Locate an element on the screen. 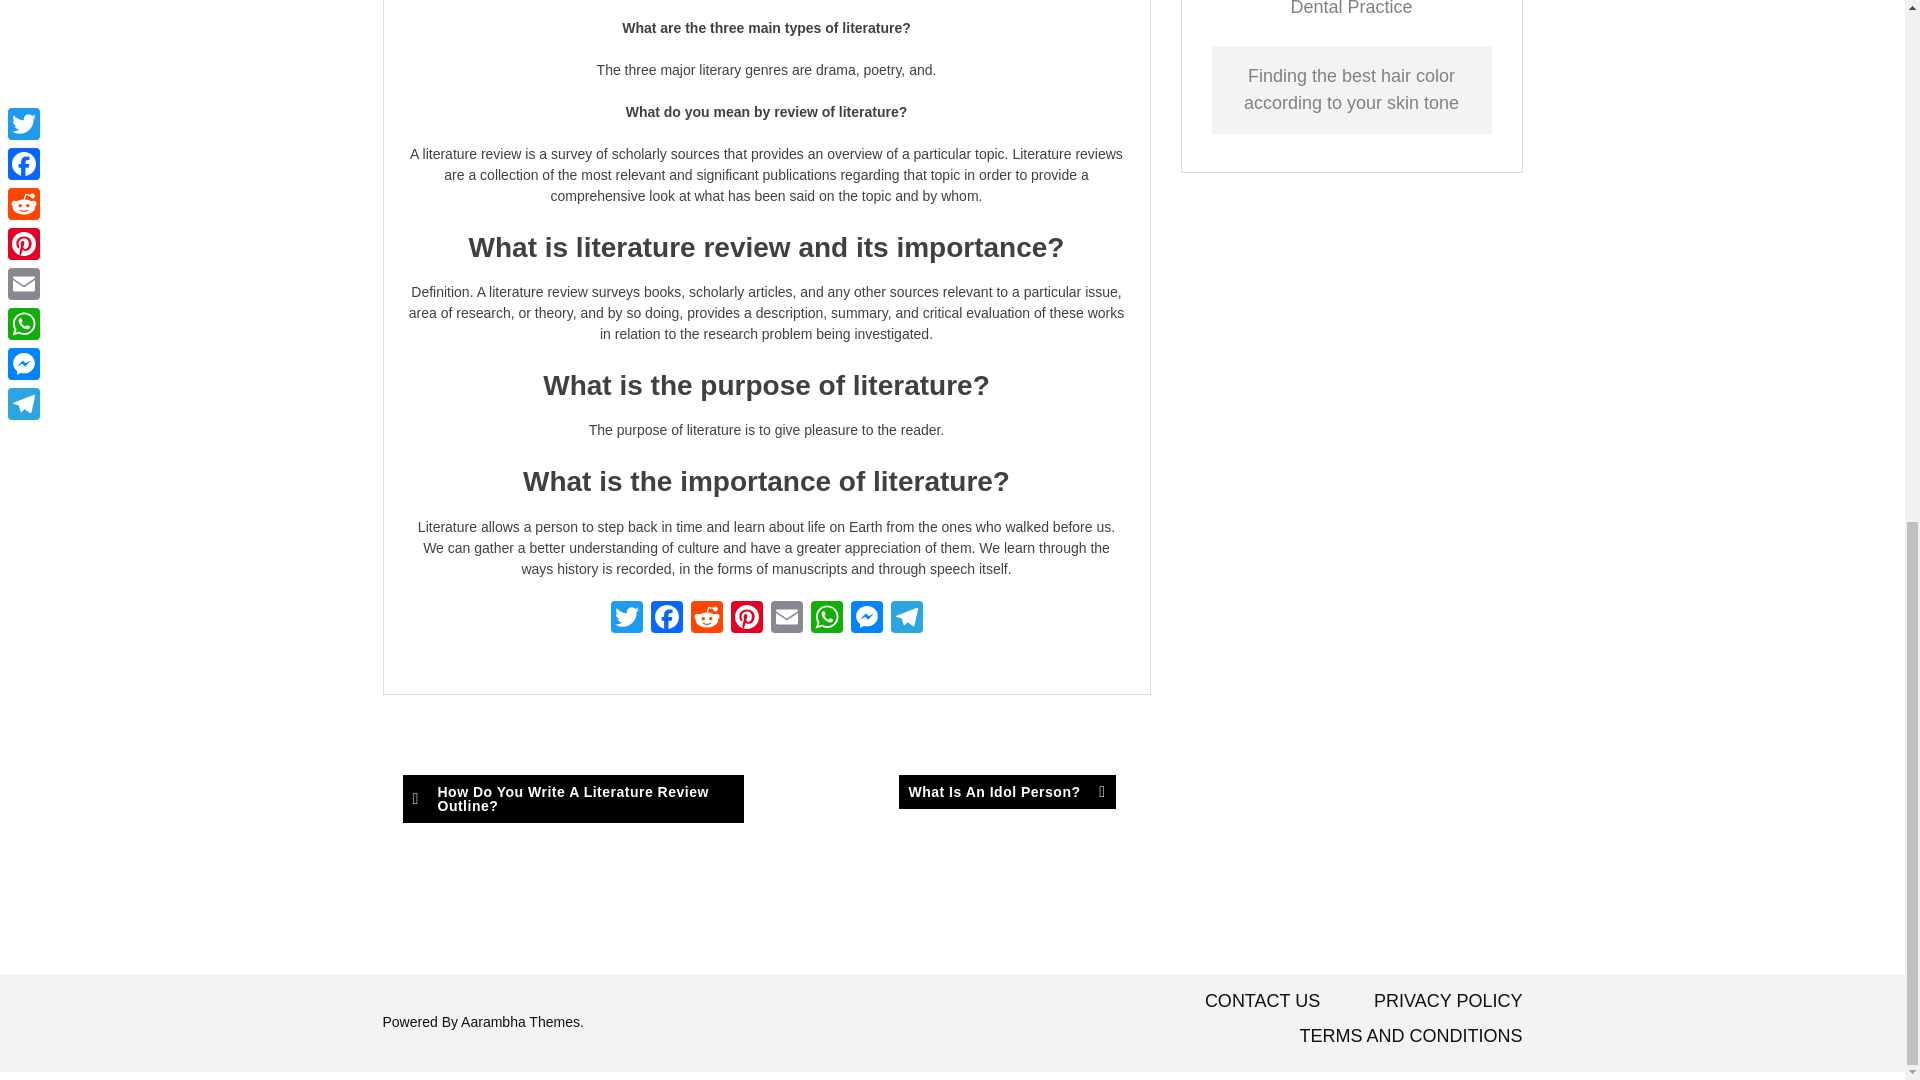 Image resolution: width=1920 pixels, height=1080 pixels. CONTACT US is located at coordinates (1262, 1000).